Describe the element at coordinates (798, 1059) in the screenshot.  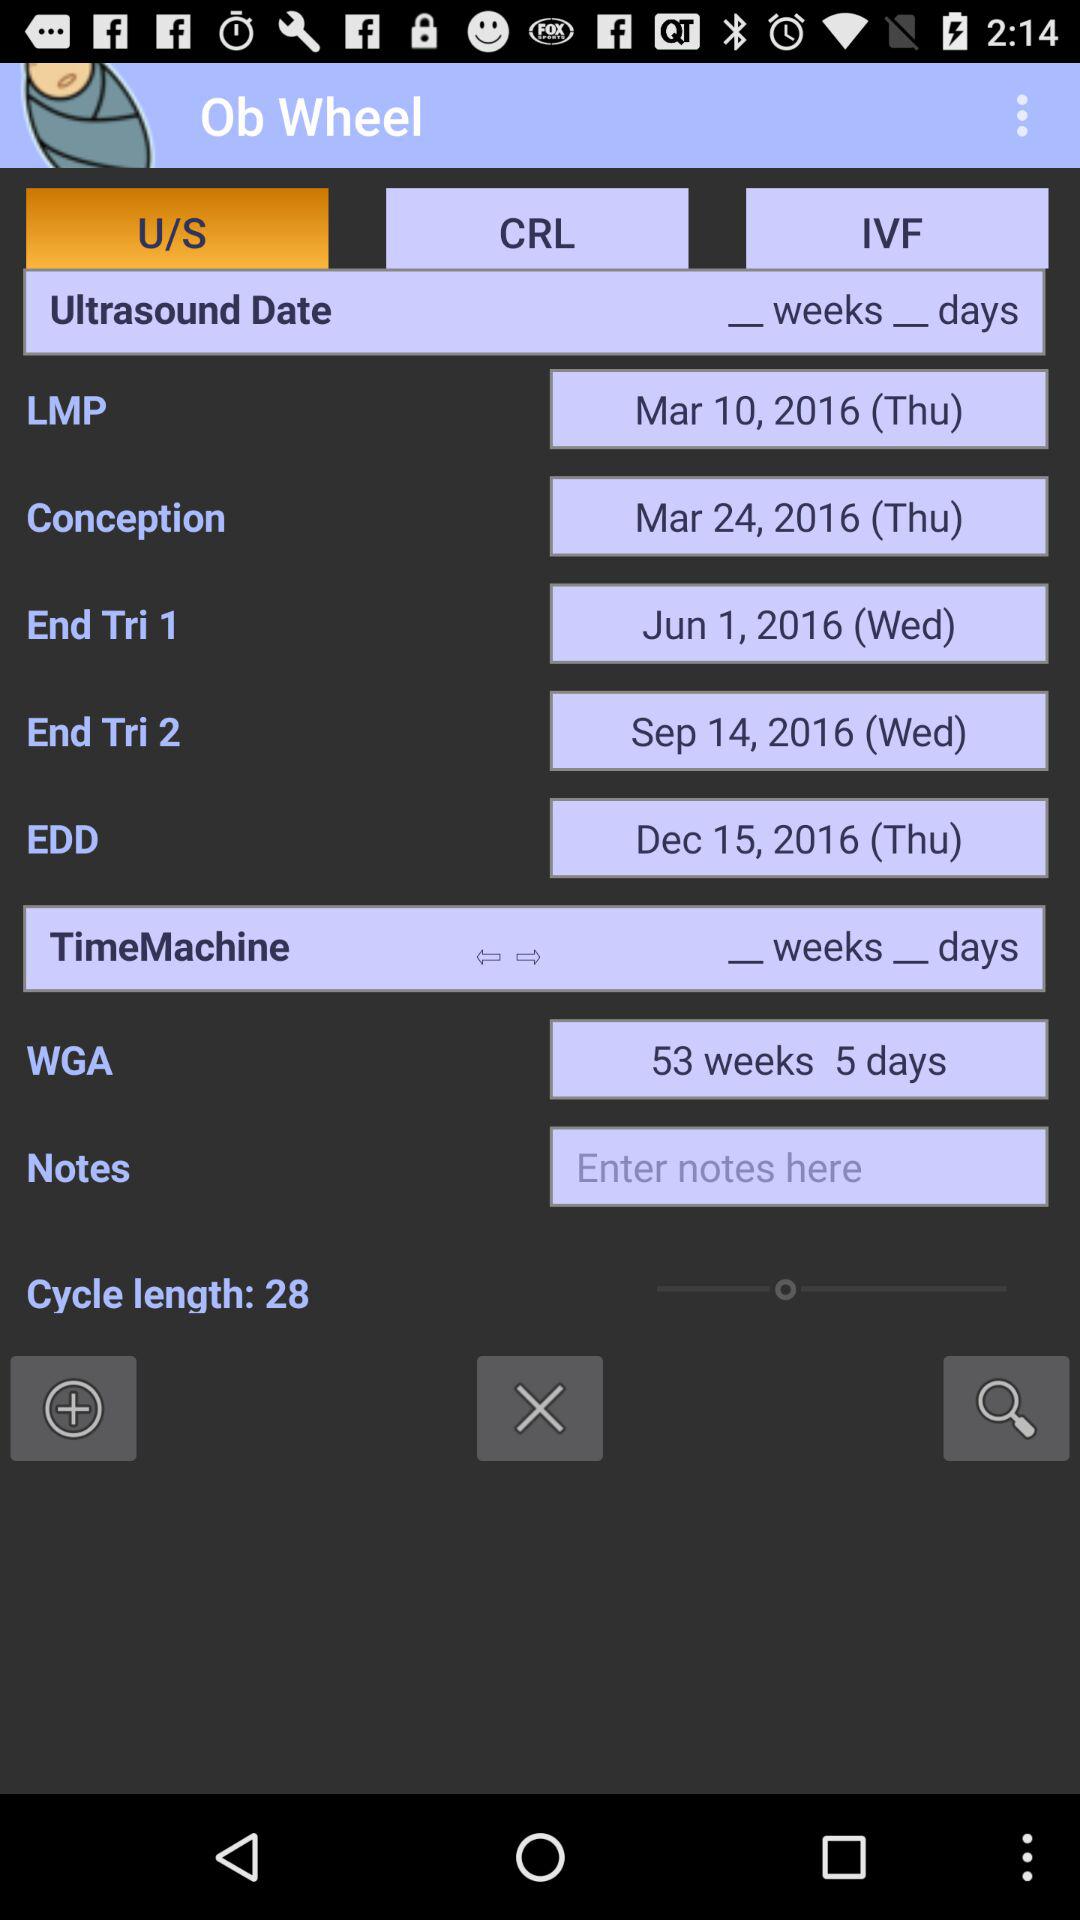
I see `turn off item to the right of wga` at that location.